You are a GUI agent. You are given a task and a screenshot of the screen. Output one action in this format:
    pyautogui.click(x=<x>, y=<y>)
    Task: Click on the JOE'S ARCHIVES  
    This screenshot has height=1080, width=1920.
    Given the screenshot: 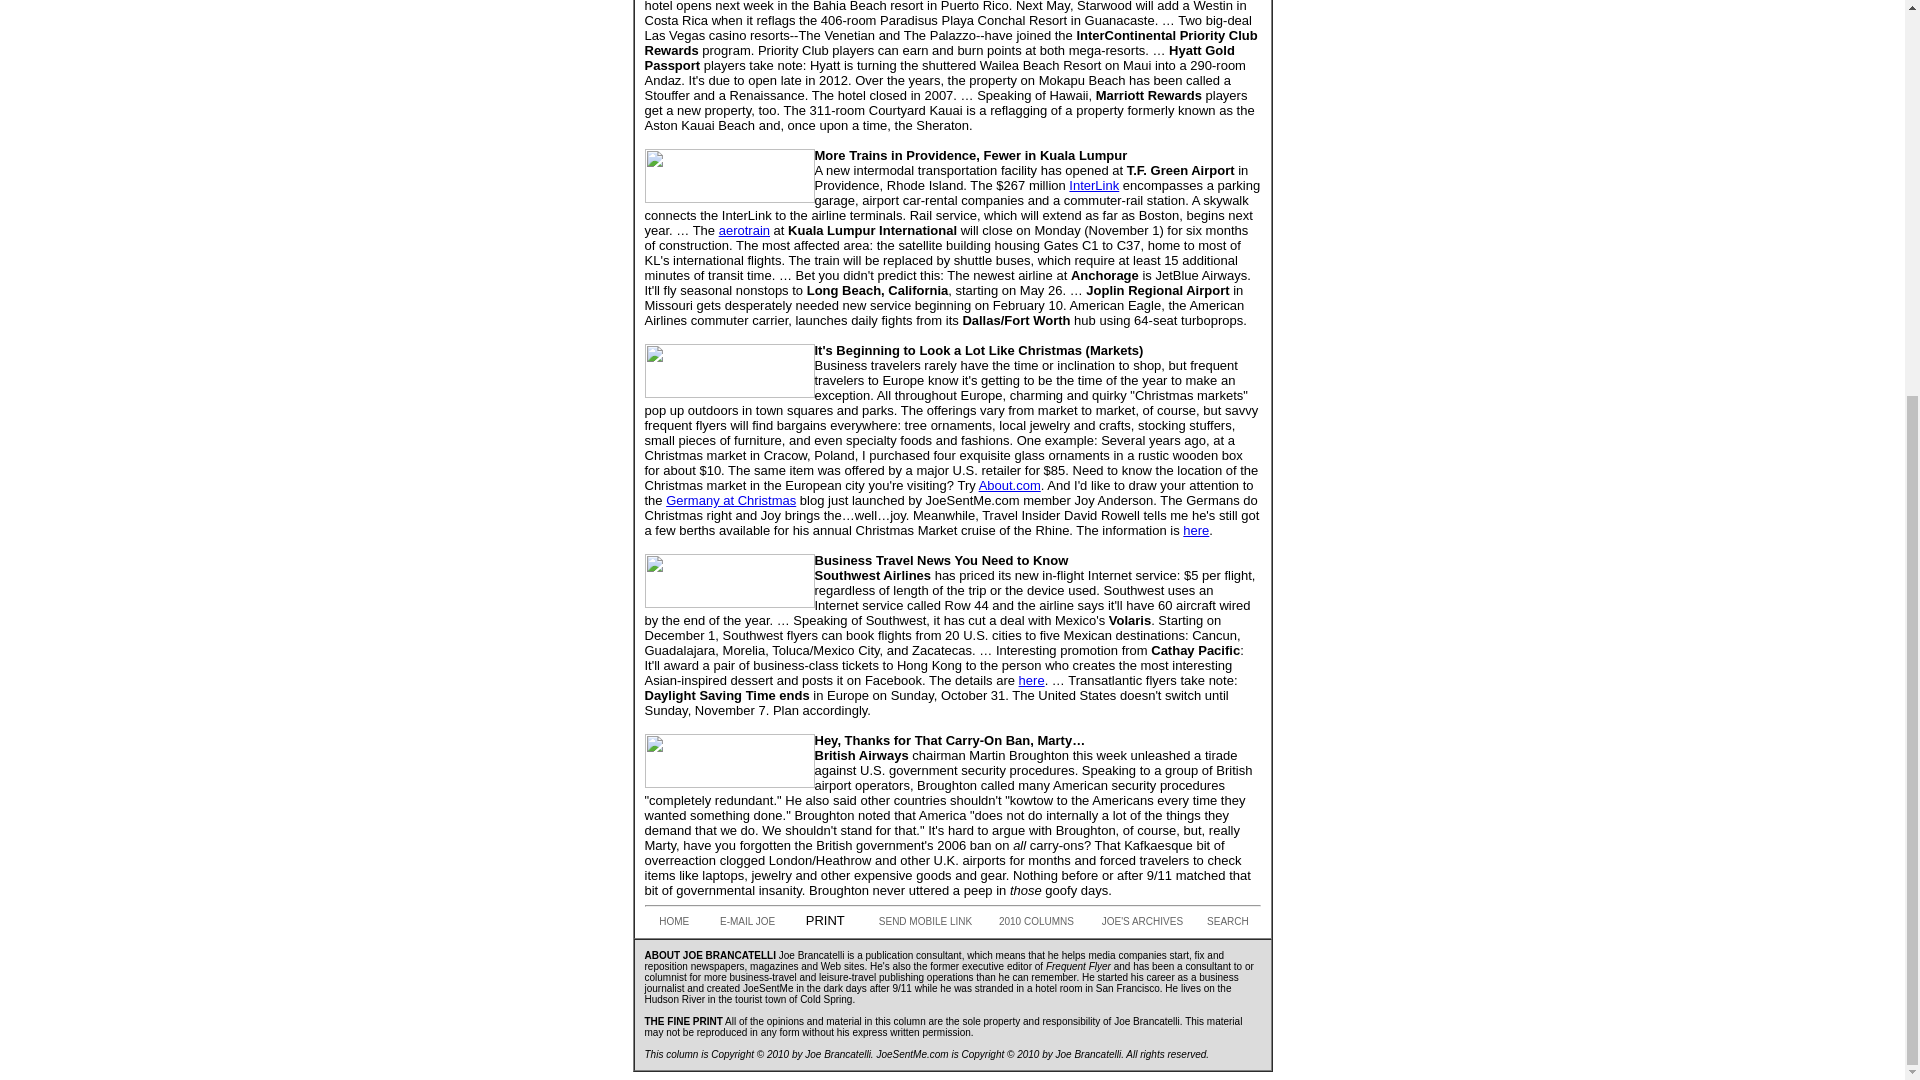 What is the action you would take?
    pyautogui.click(x=1137, y=920)
    